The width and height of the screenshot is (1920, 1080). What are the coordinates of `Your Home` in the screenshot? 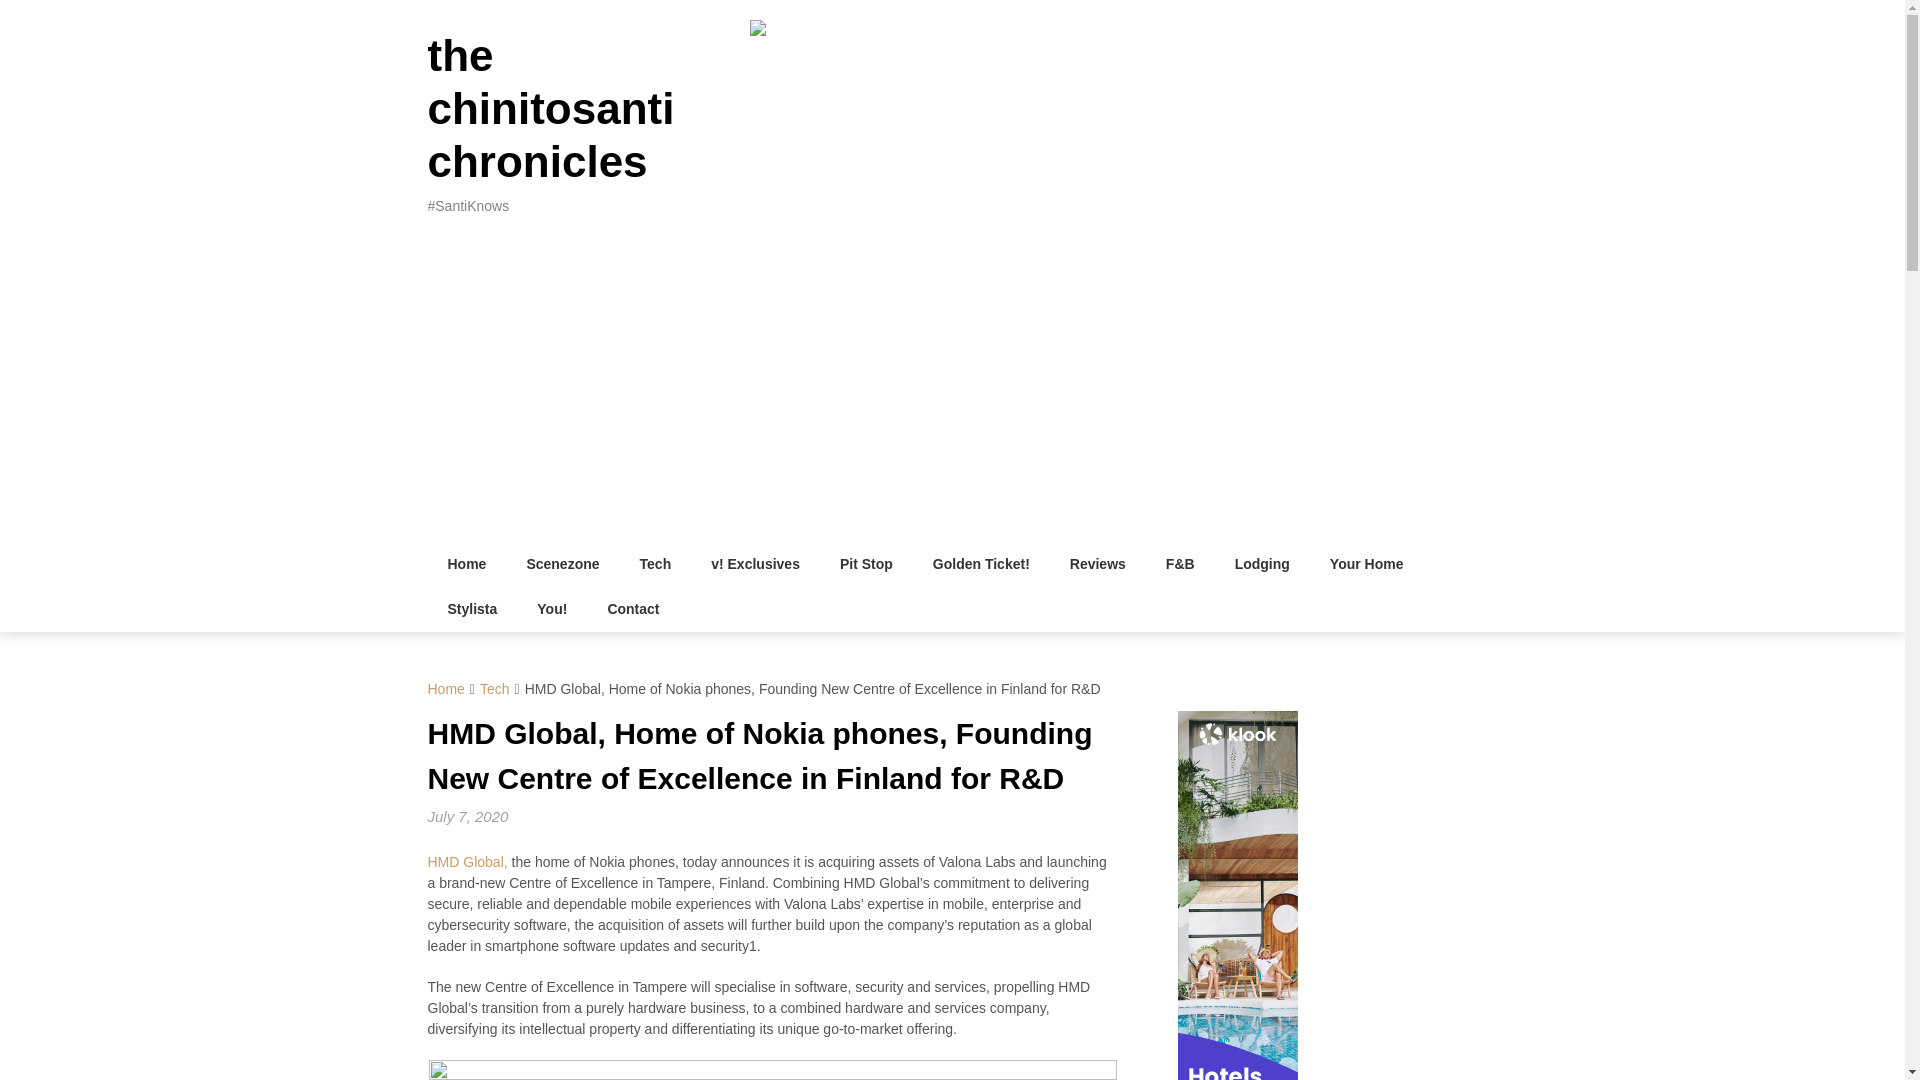 It's located at (1366, 564).